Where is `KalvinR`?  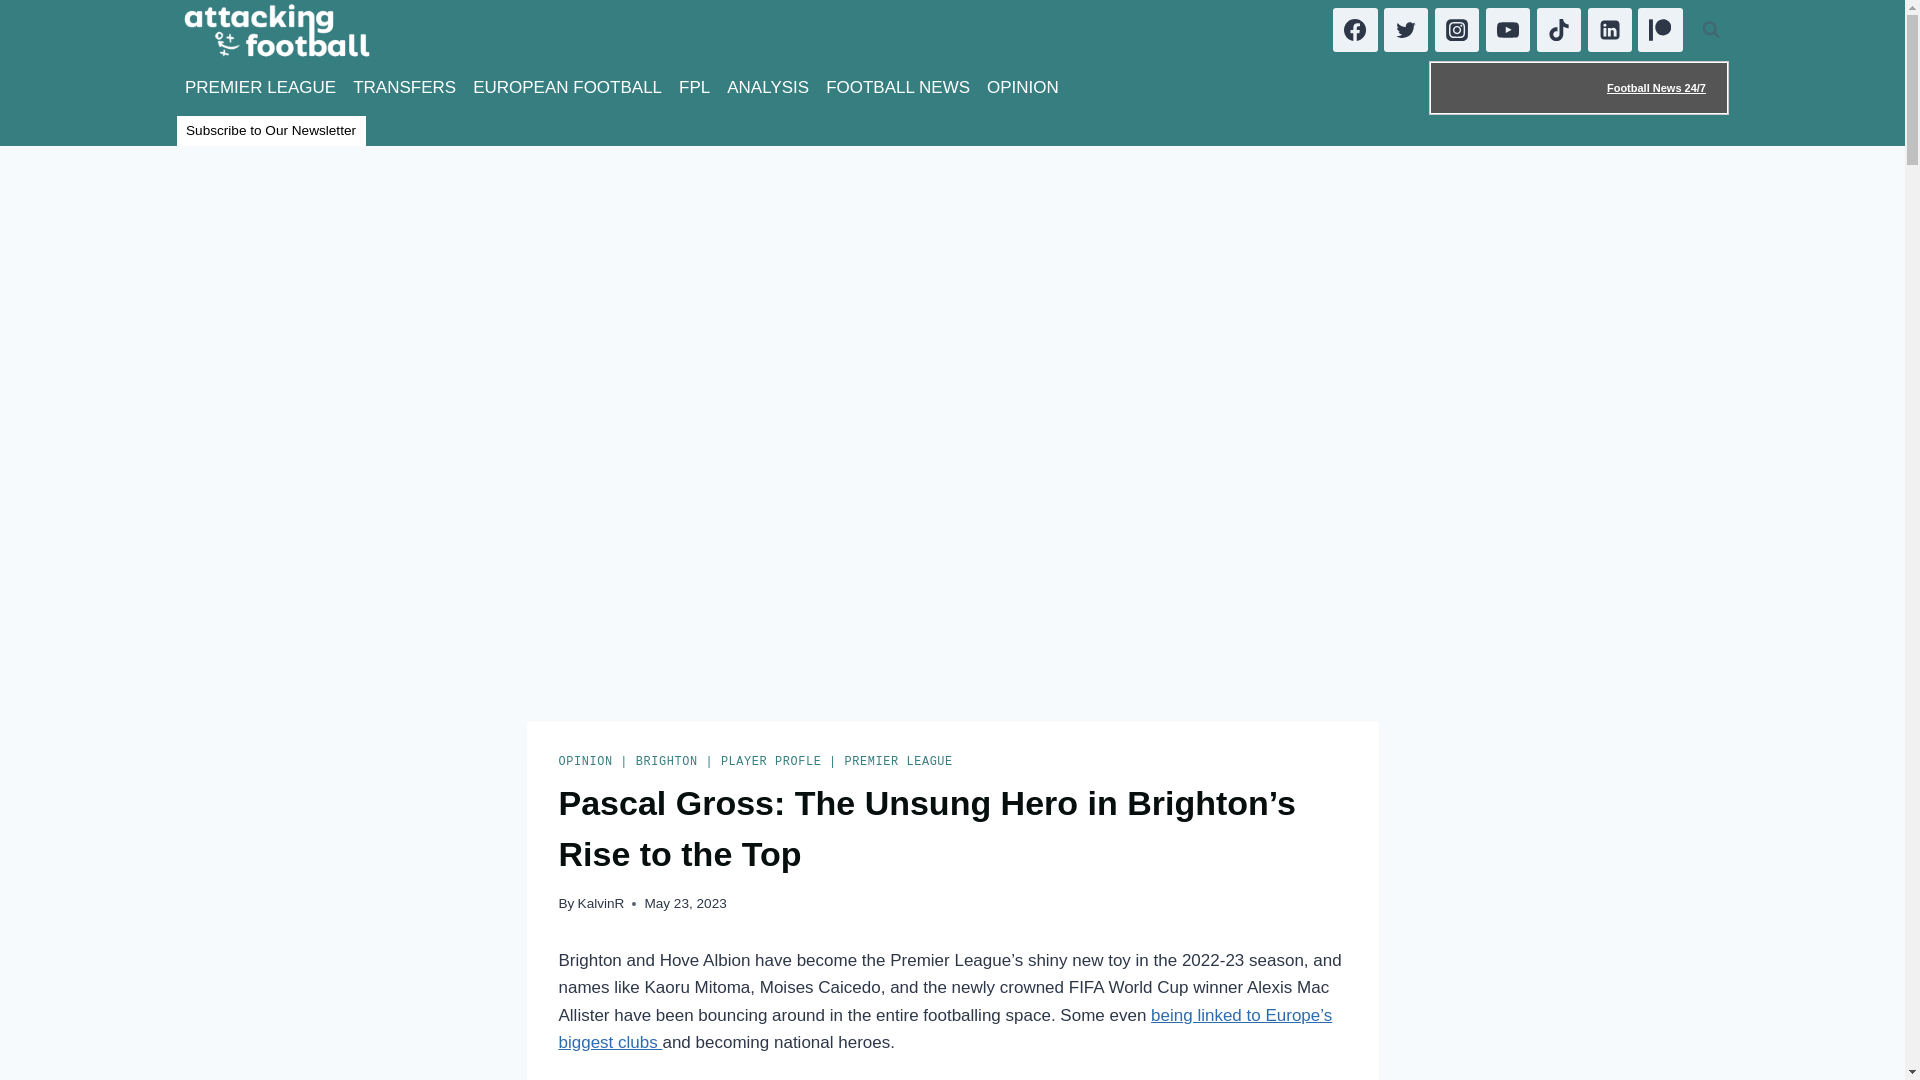
KalvinR is located at coordinates (601, 904).